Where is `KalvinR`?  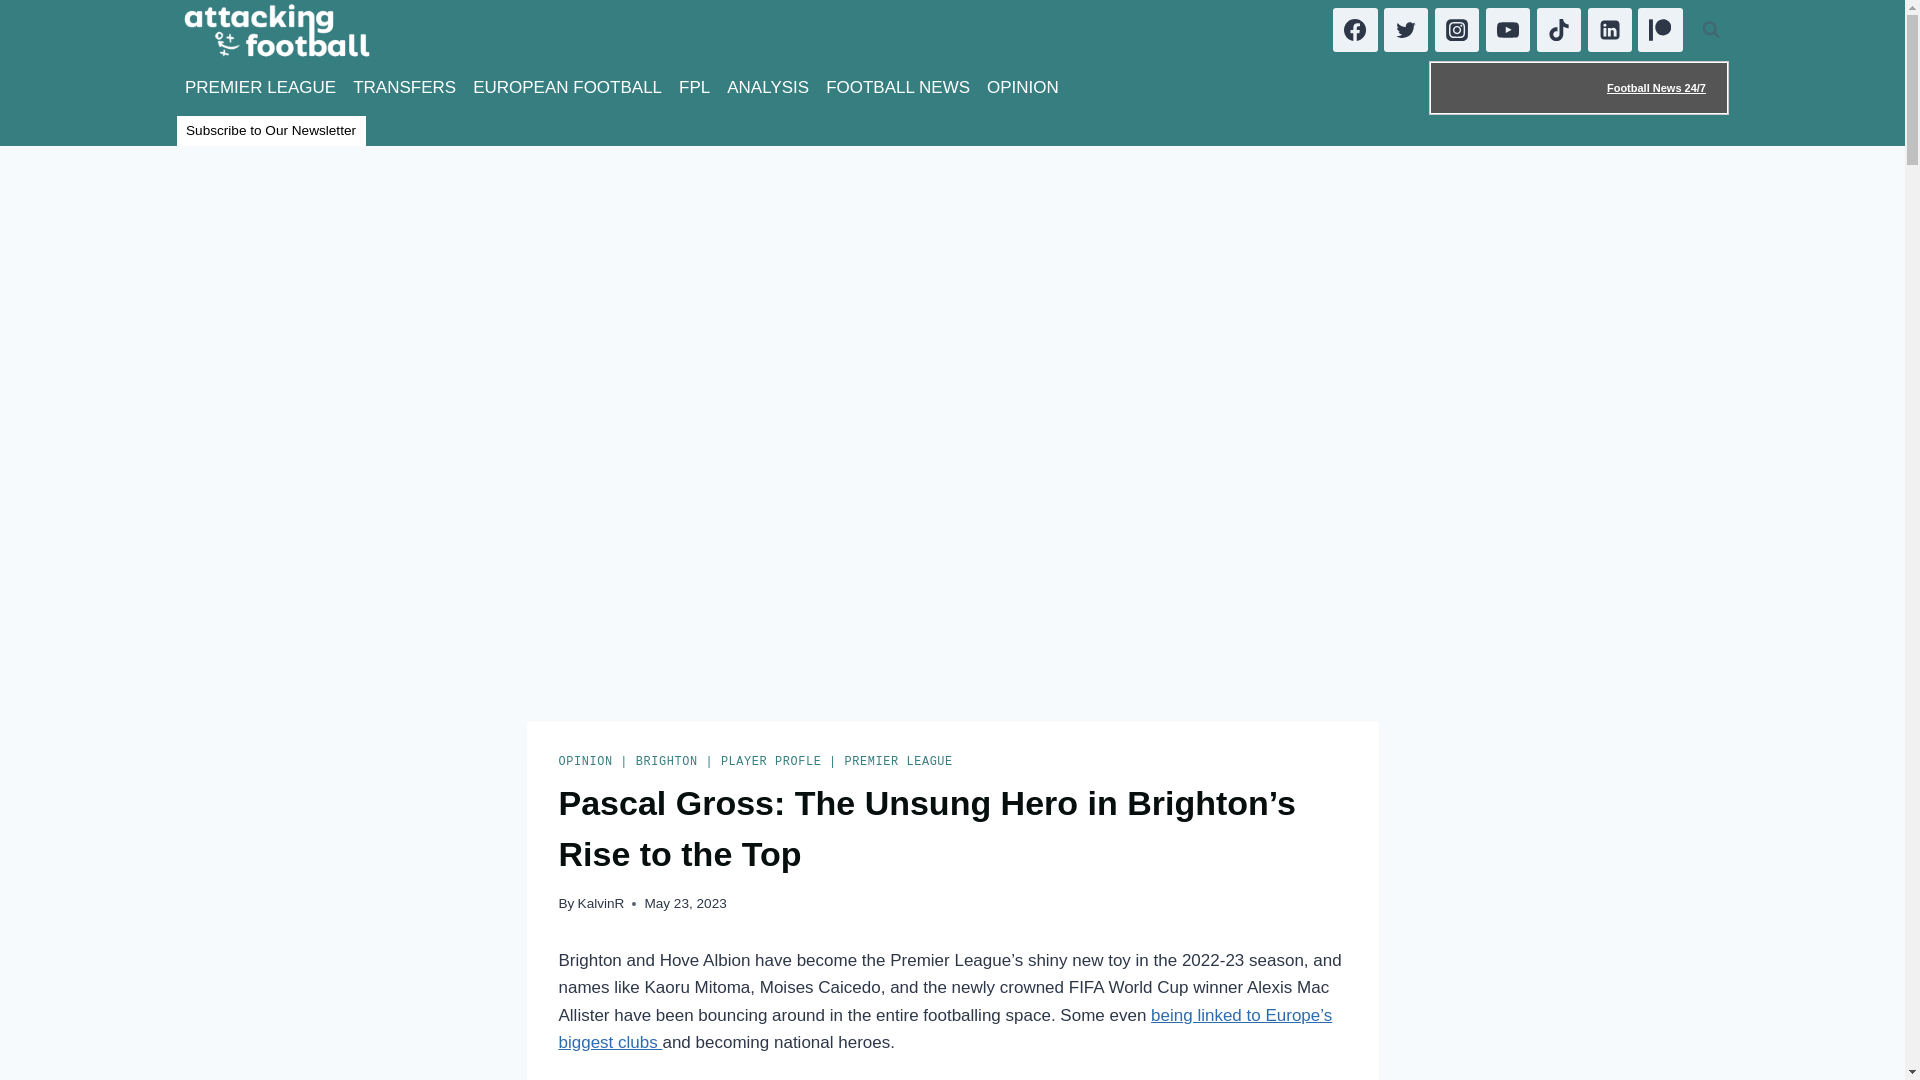
KalvinR is located at coordinates (601, 904).